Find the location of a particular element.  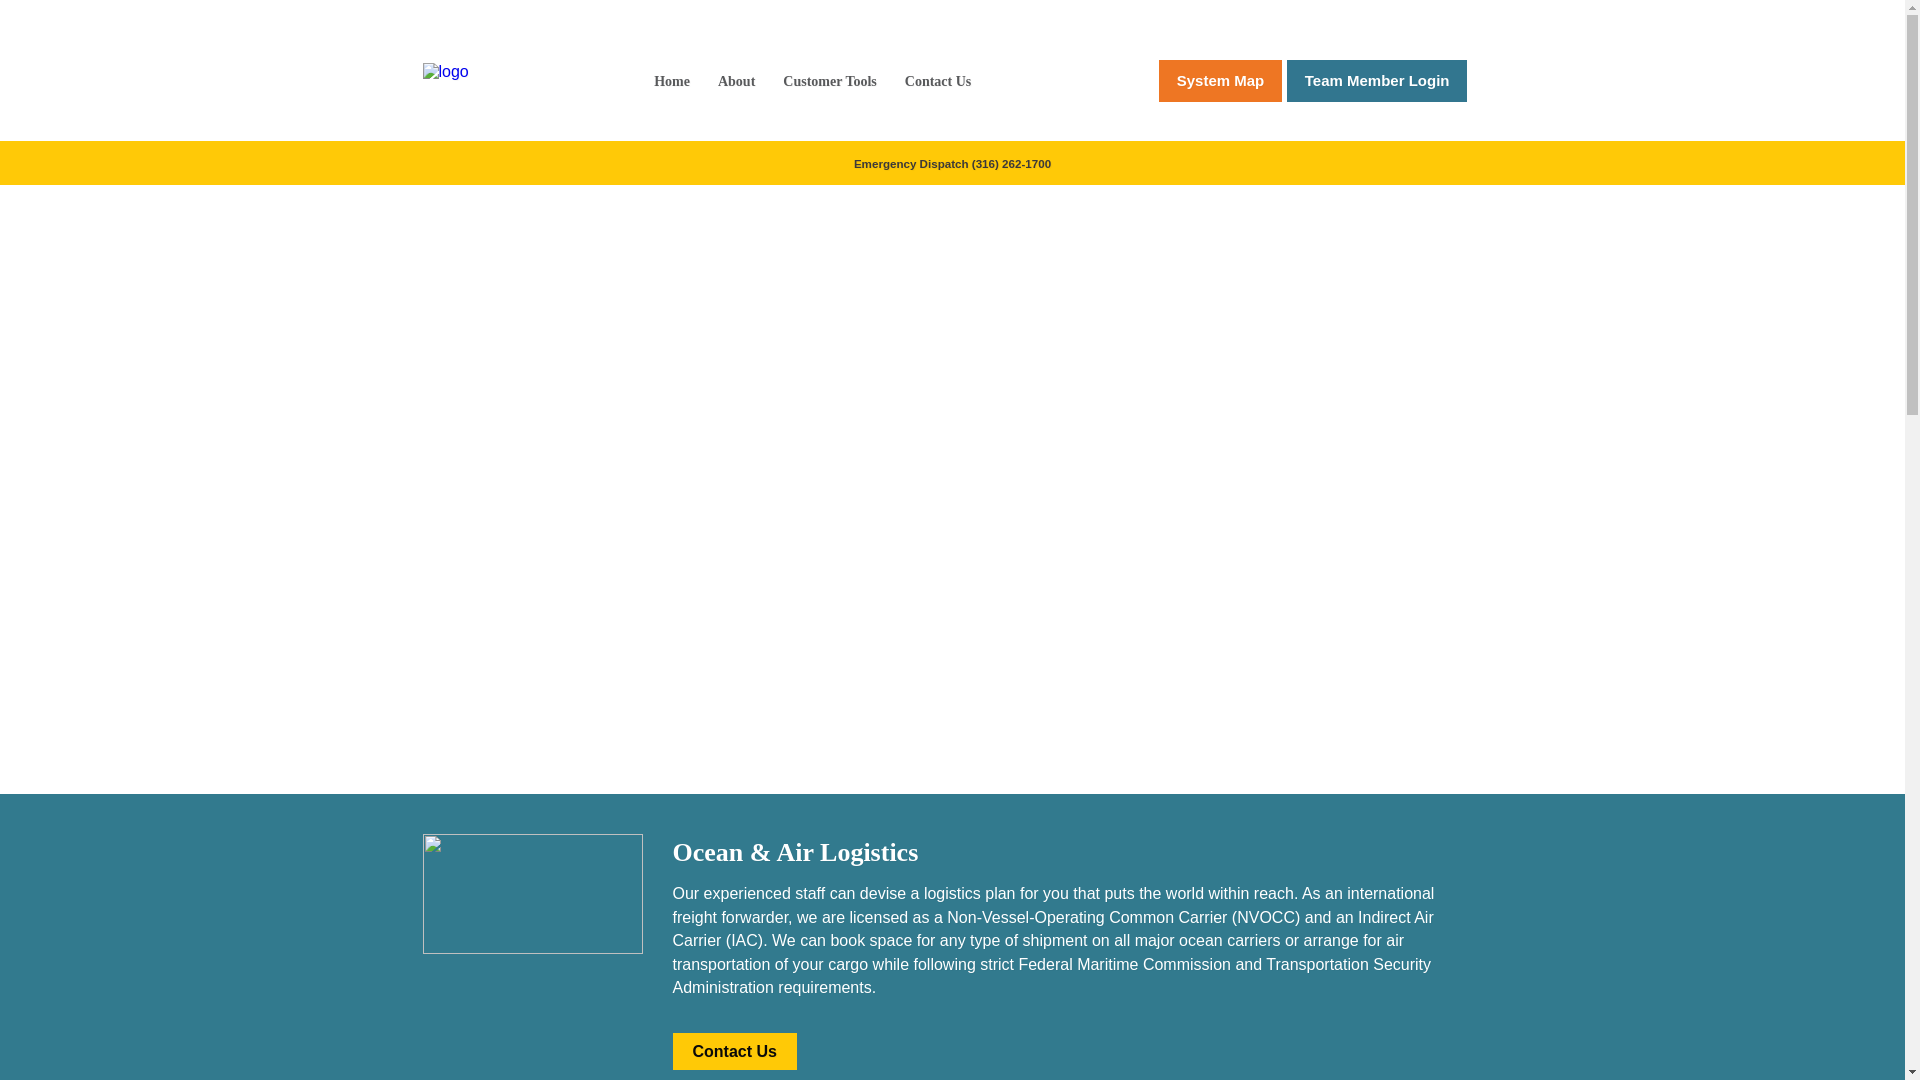

Contact Us is located at coordinates (734, 1051).